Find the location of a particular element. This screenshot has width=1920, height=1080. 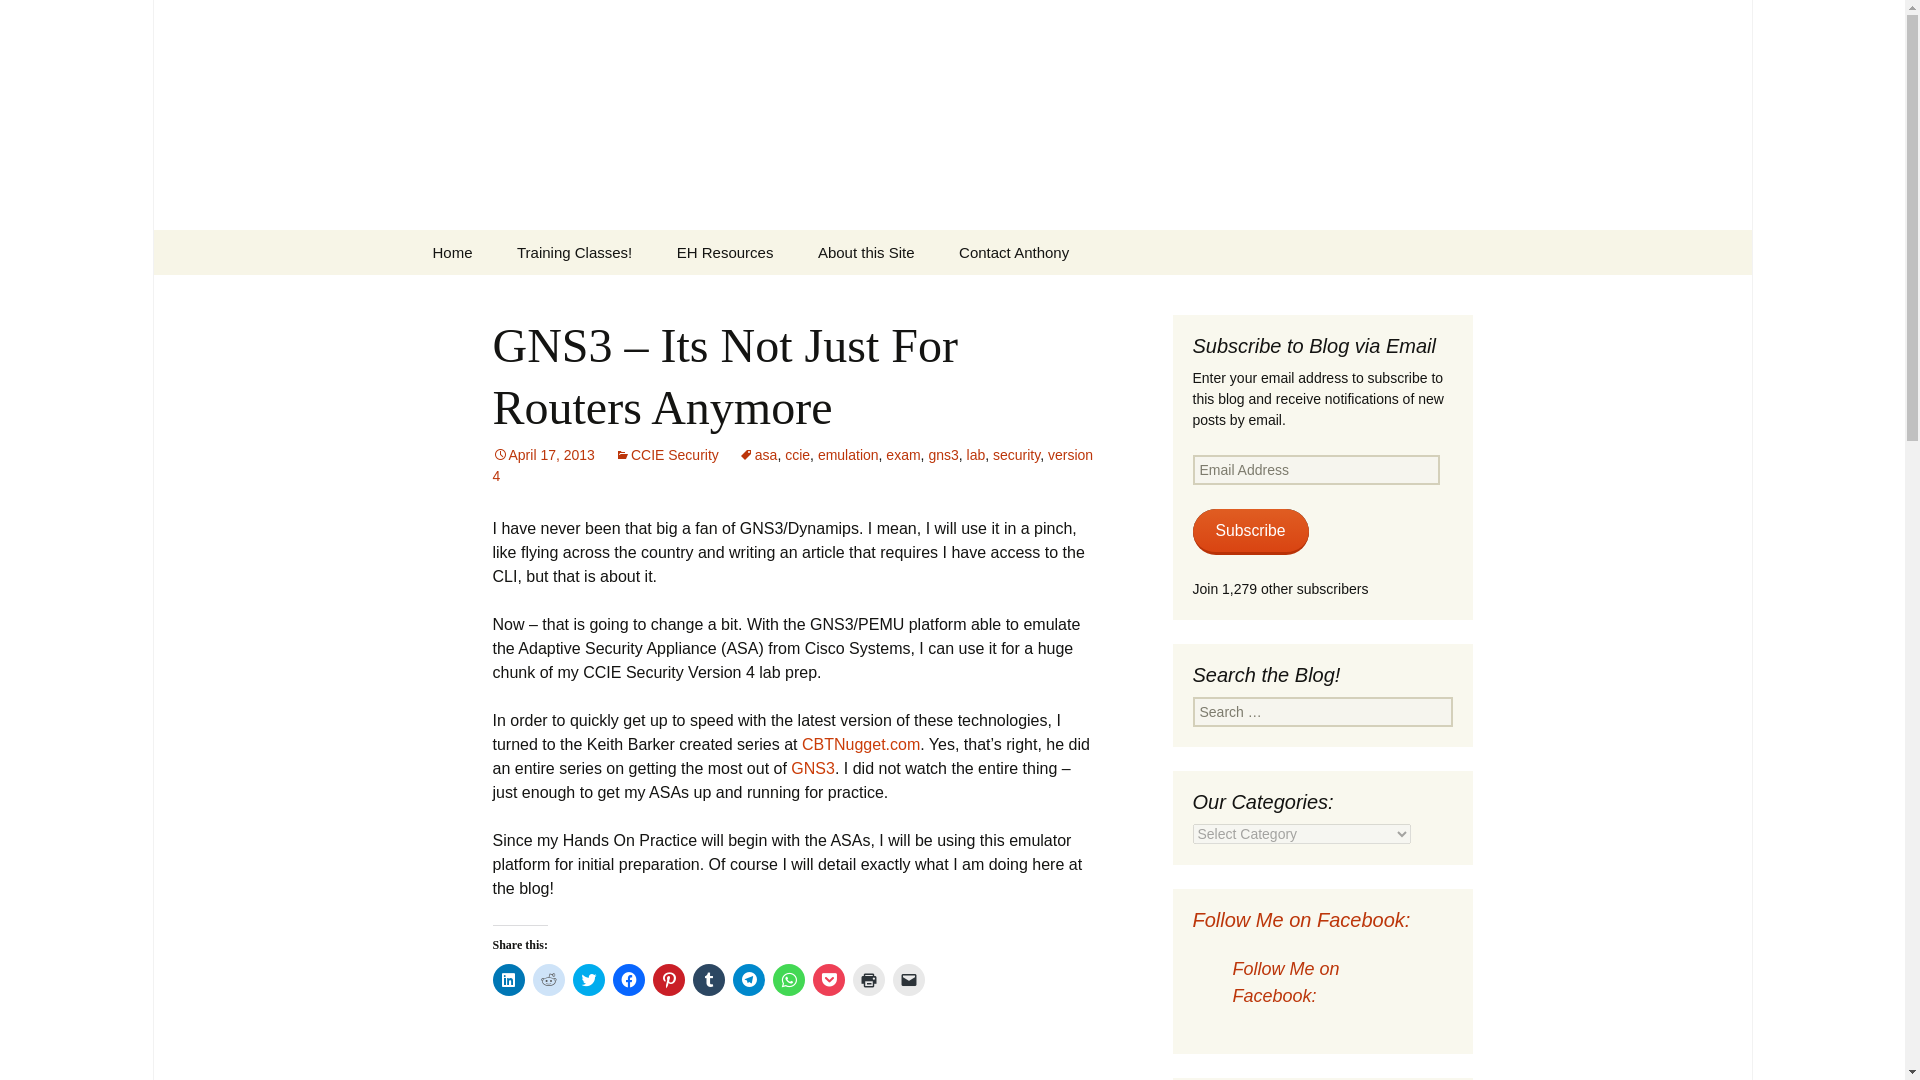

asa is located at coordinates (758, 455).